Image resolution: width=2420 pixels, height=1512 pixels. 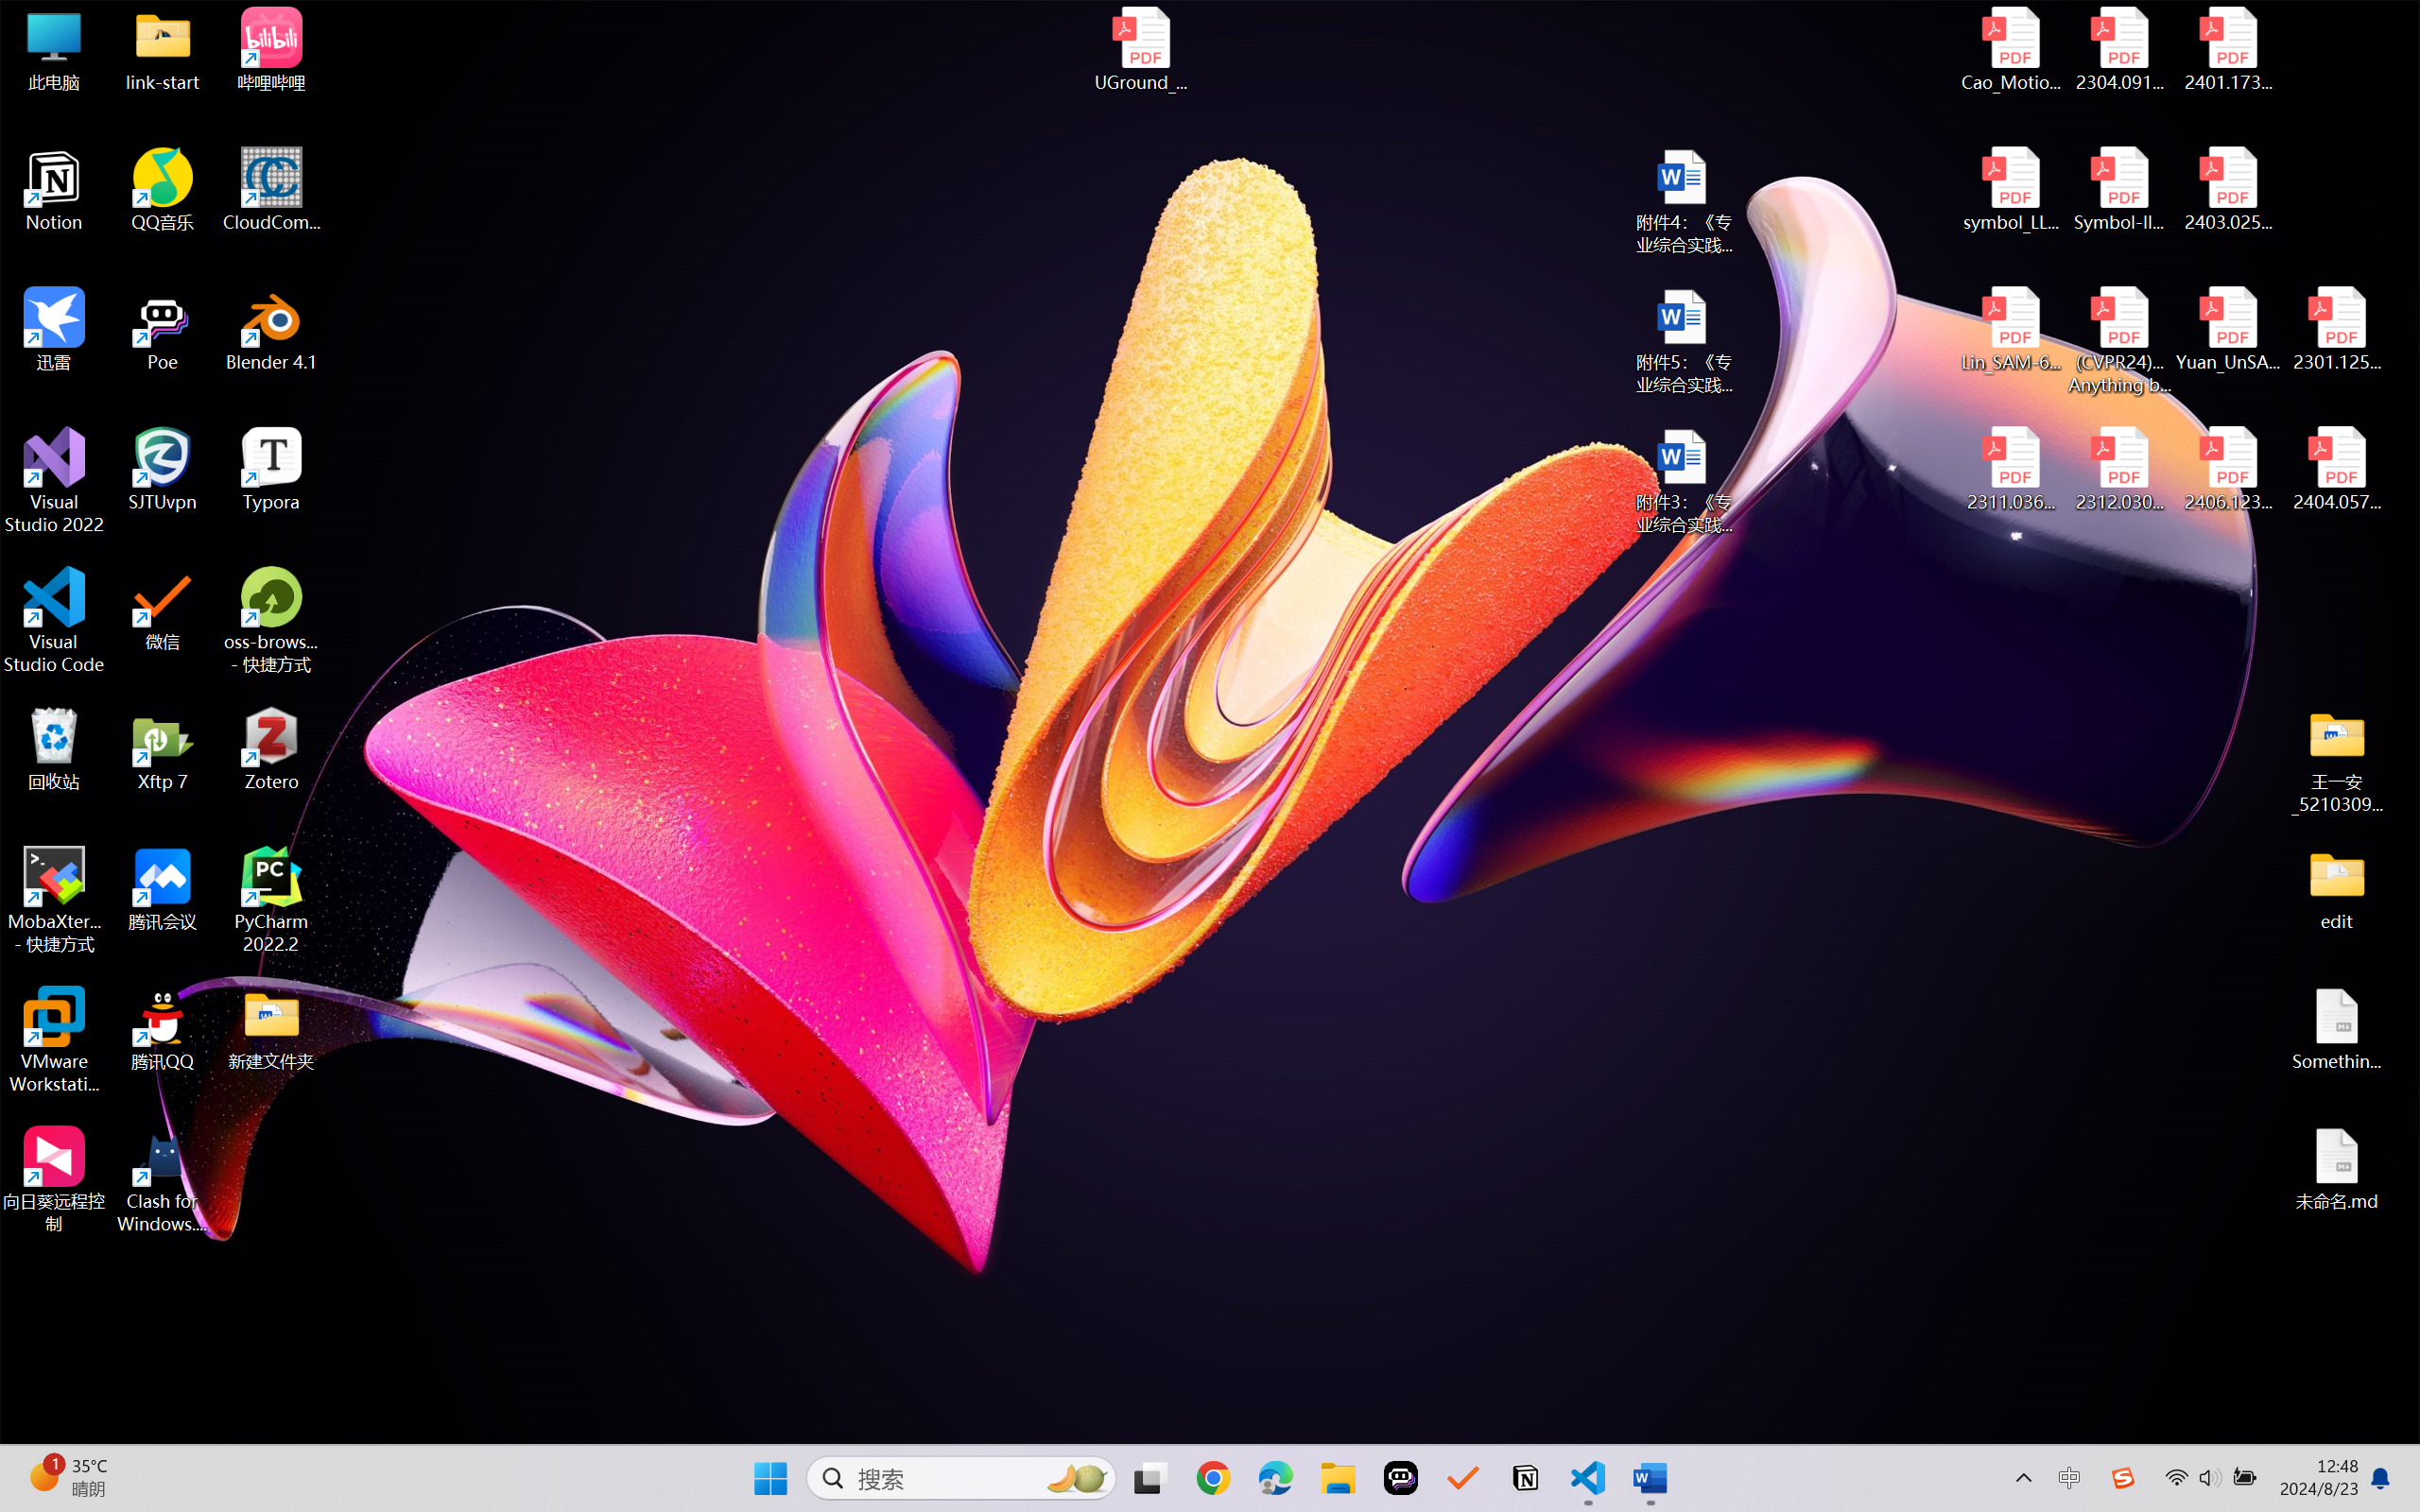 What do you see at coordinates (55, 481) in the screenshot?
I see `Visual Studio 2022` at bounding box center [55, 481].